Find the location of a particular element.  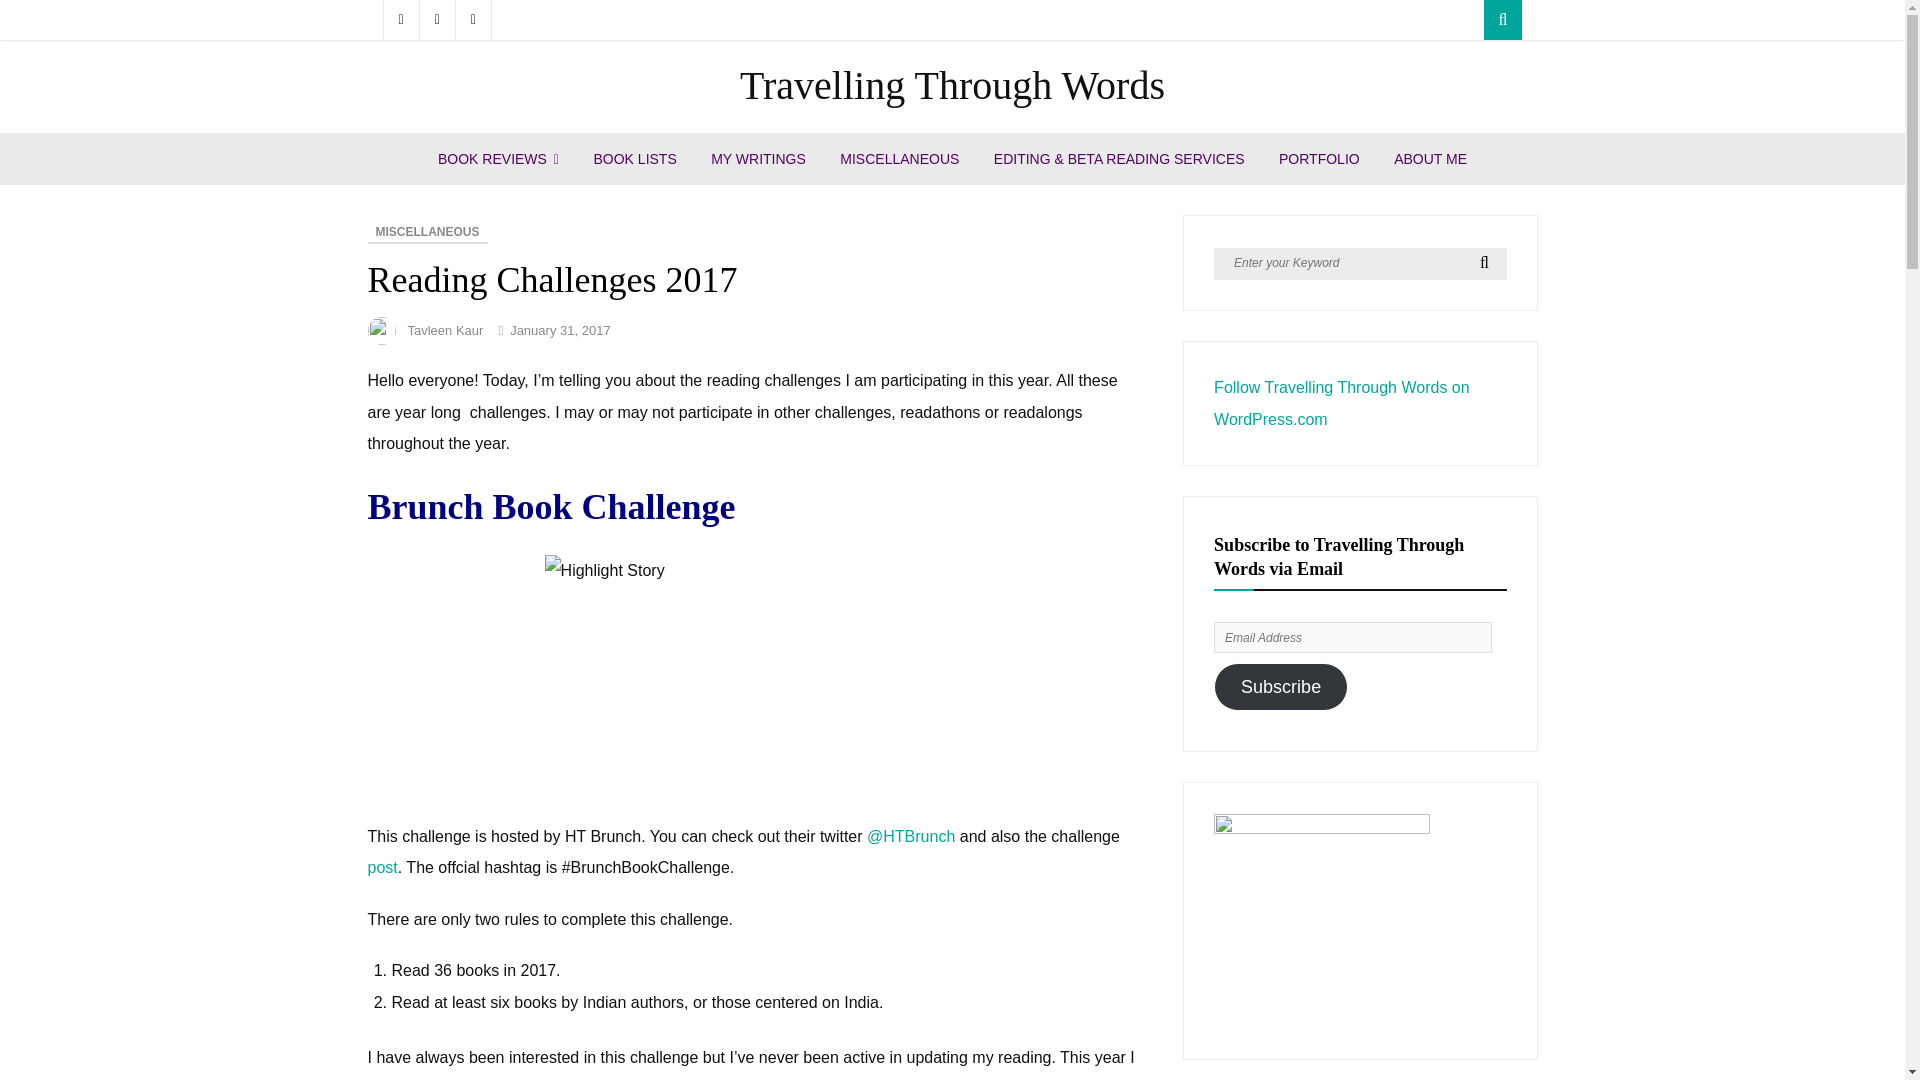

Twitter is located at coordinates (438, 20).